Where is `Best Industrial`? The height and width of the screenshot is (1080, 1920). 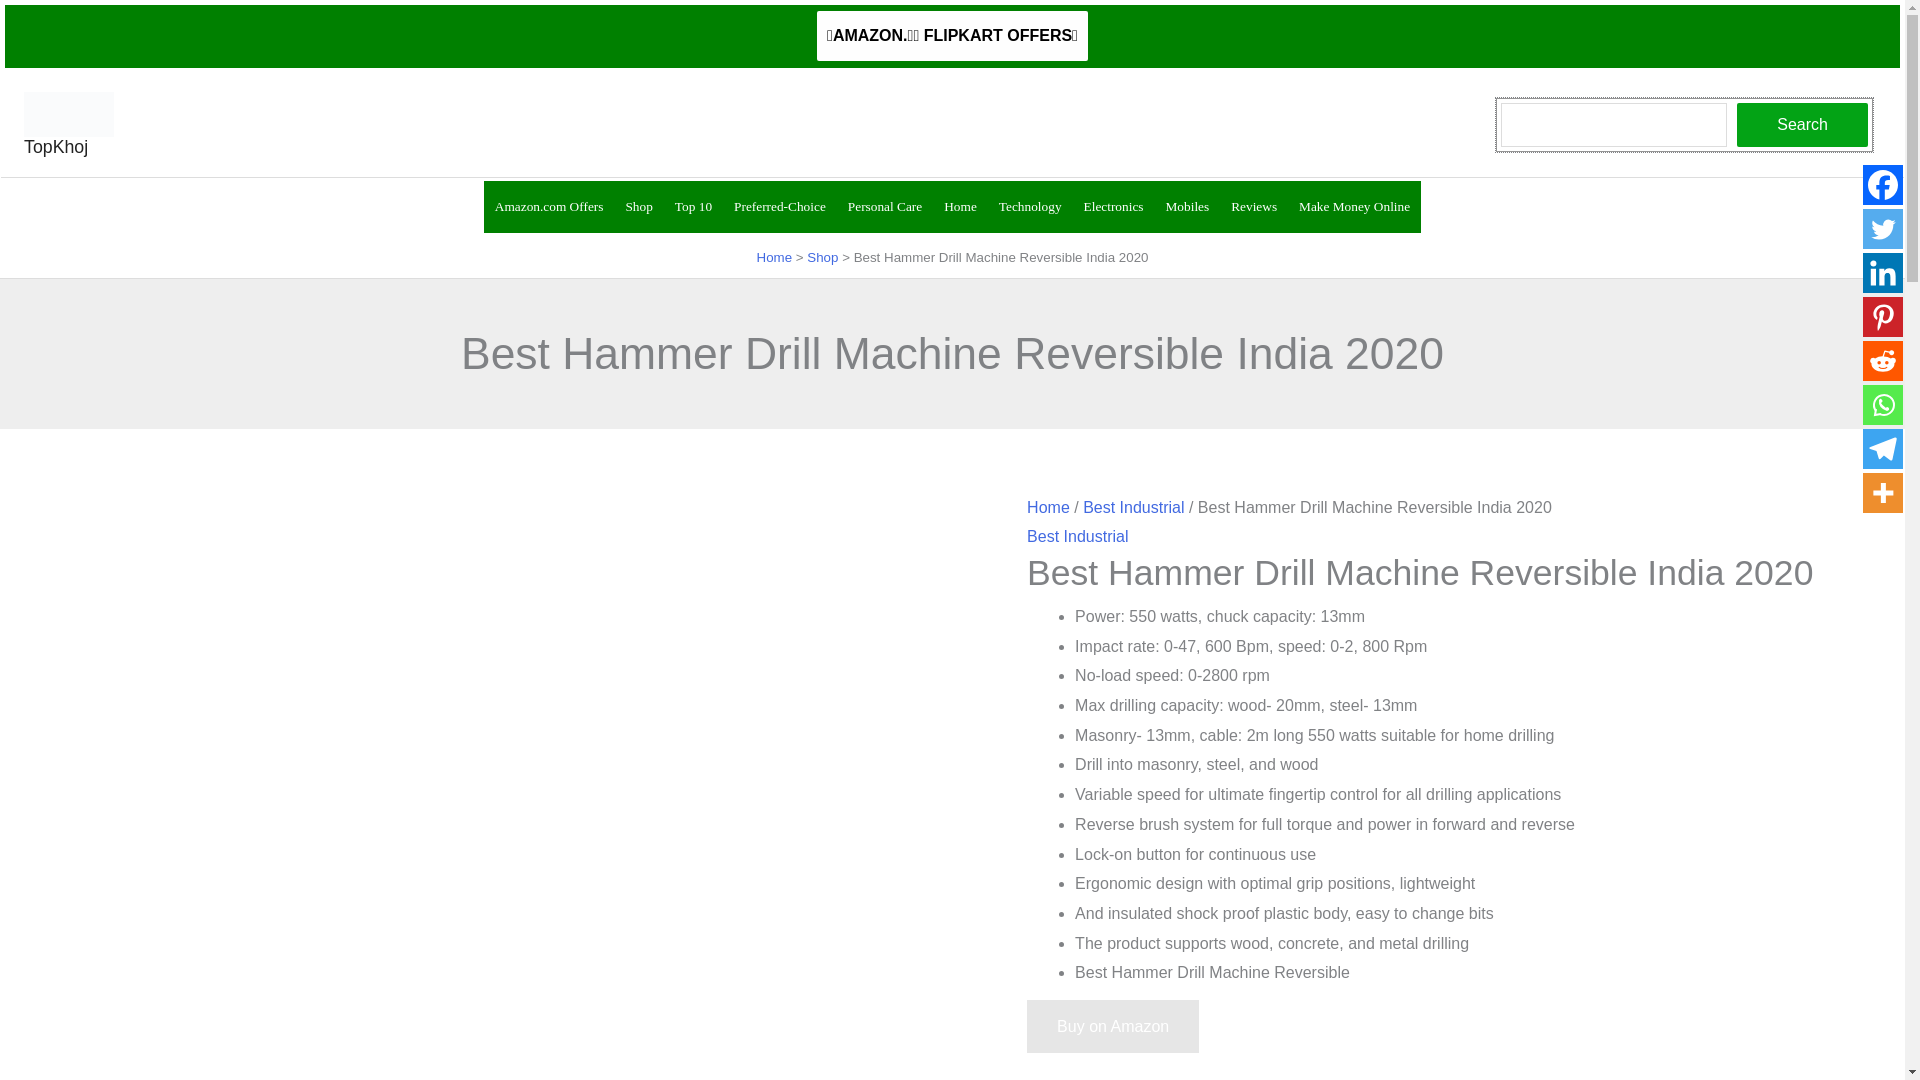
Best Industrial is located at coordinates (1133, 507).